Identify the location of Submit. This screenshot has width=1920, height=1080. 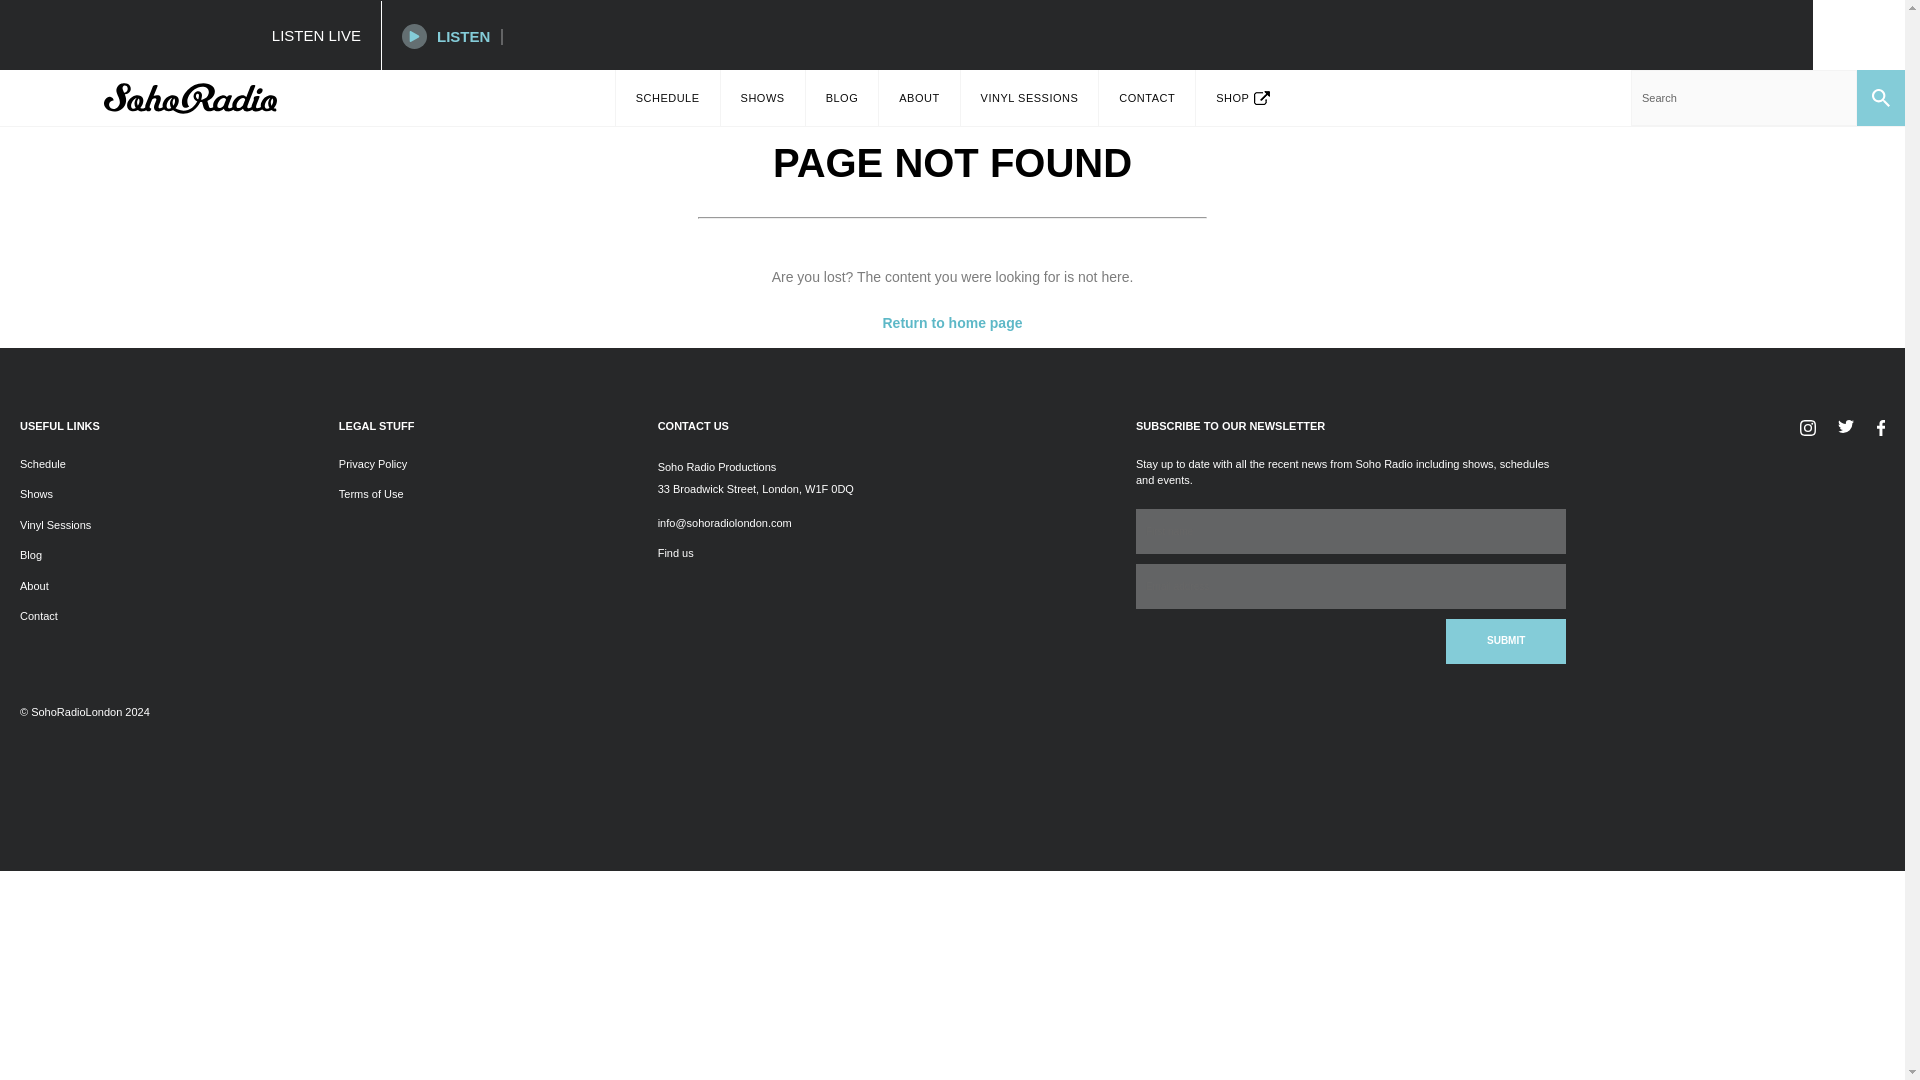
(1506, 641).